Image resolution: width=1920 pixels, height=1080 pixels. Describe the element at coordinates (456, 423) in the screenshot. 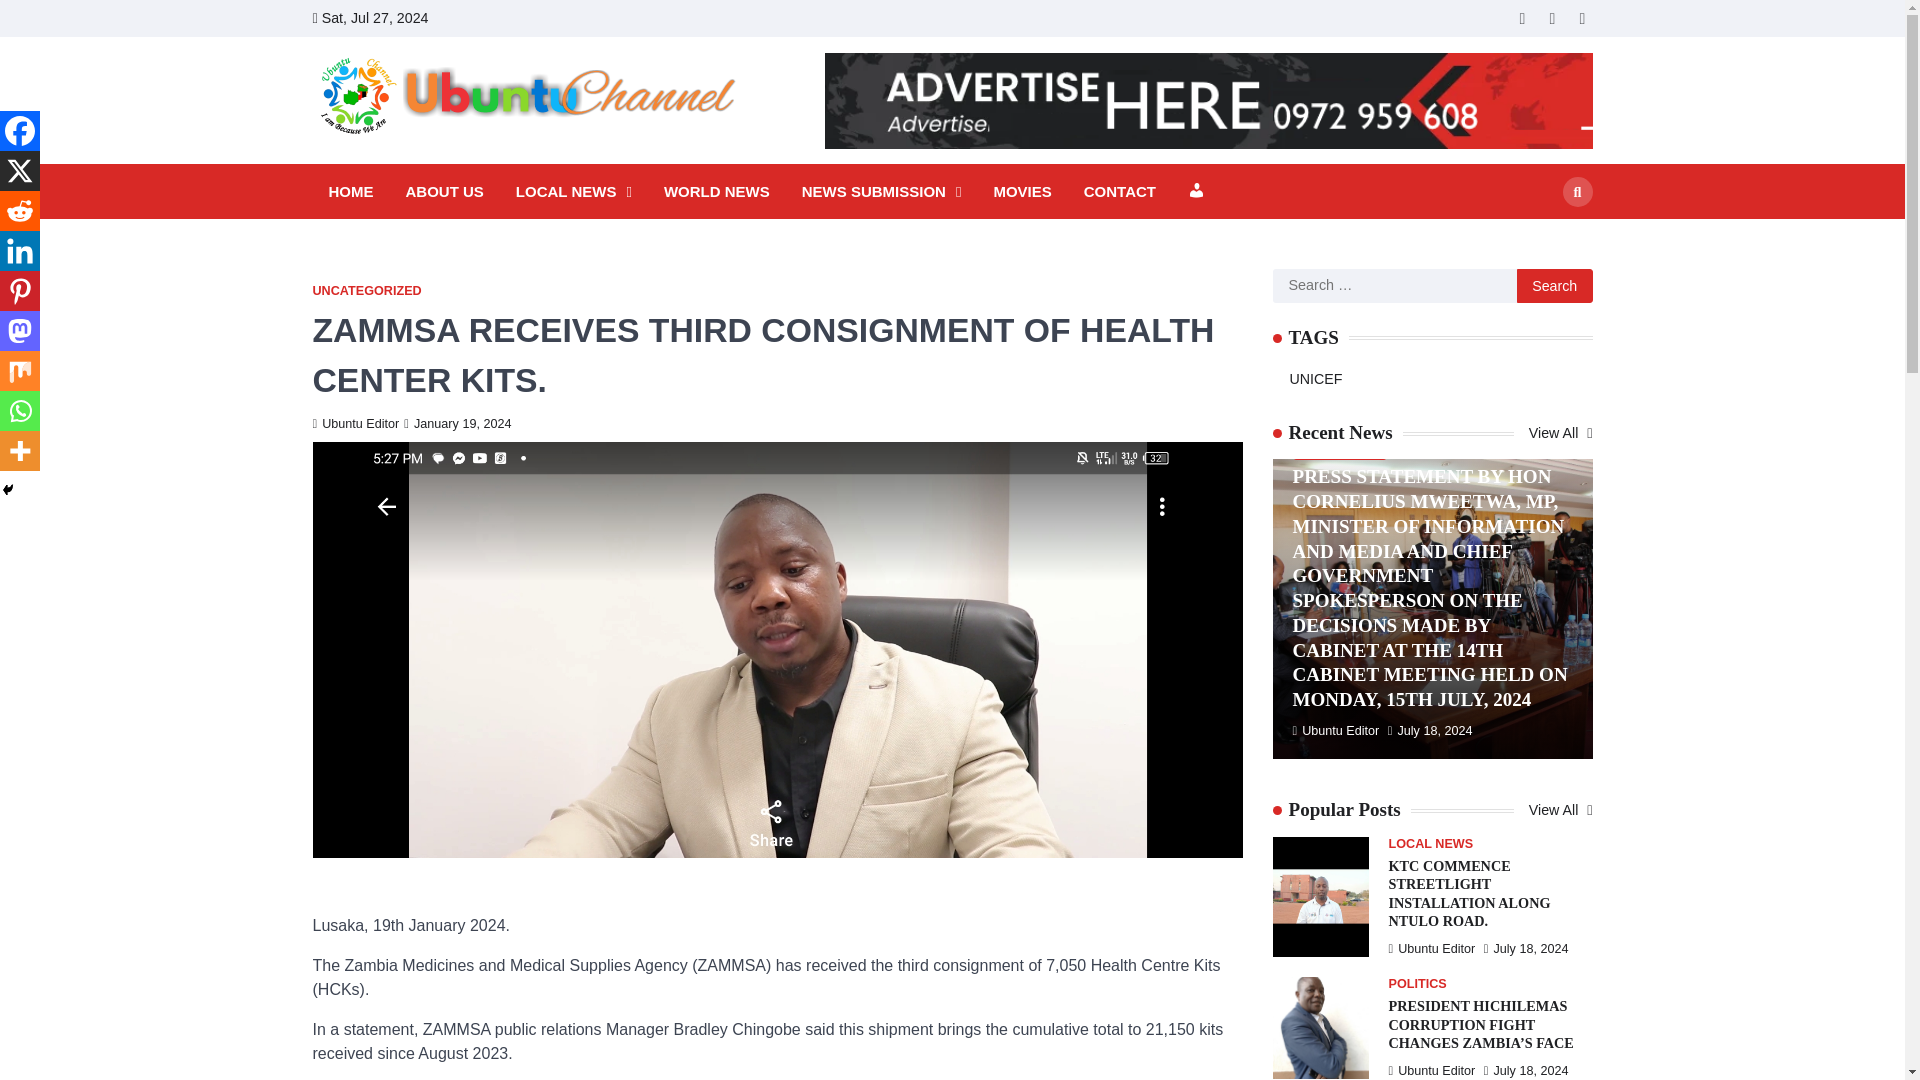

I see `January 19, 2024` at that location.